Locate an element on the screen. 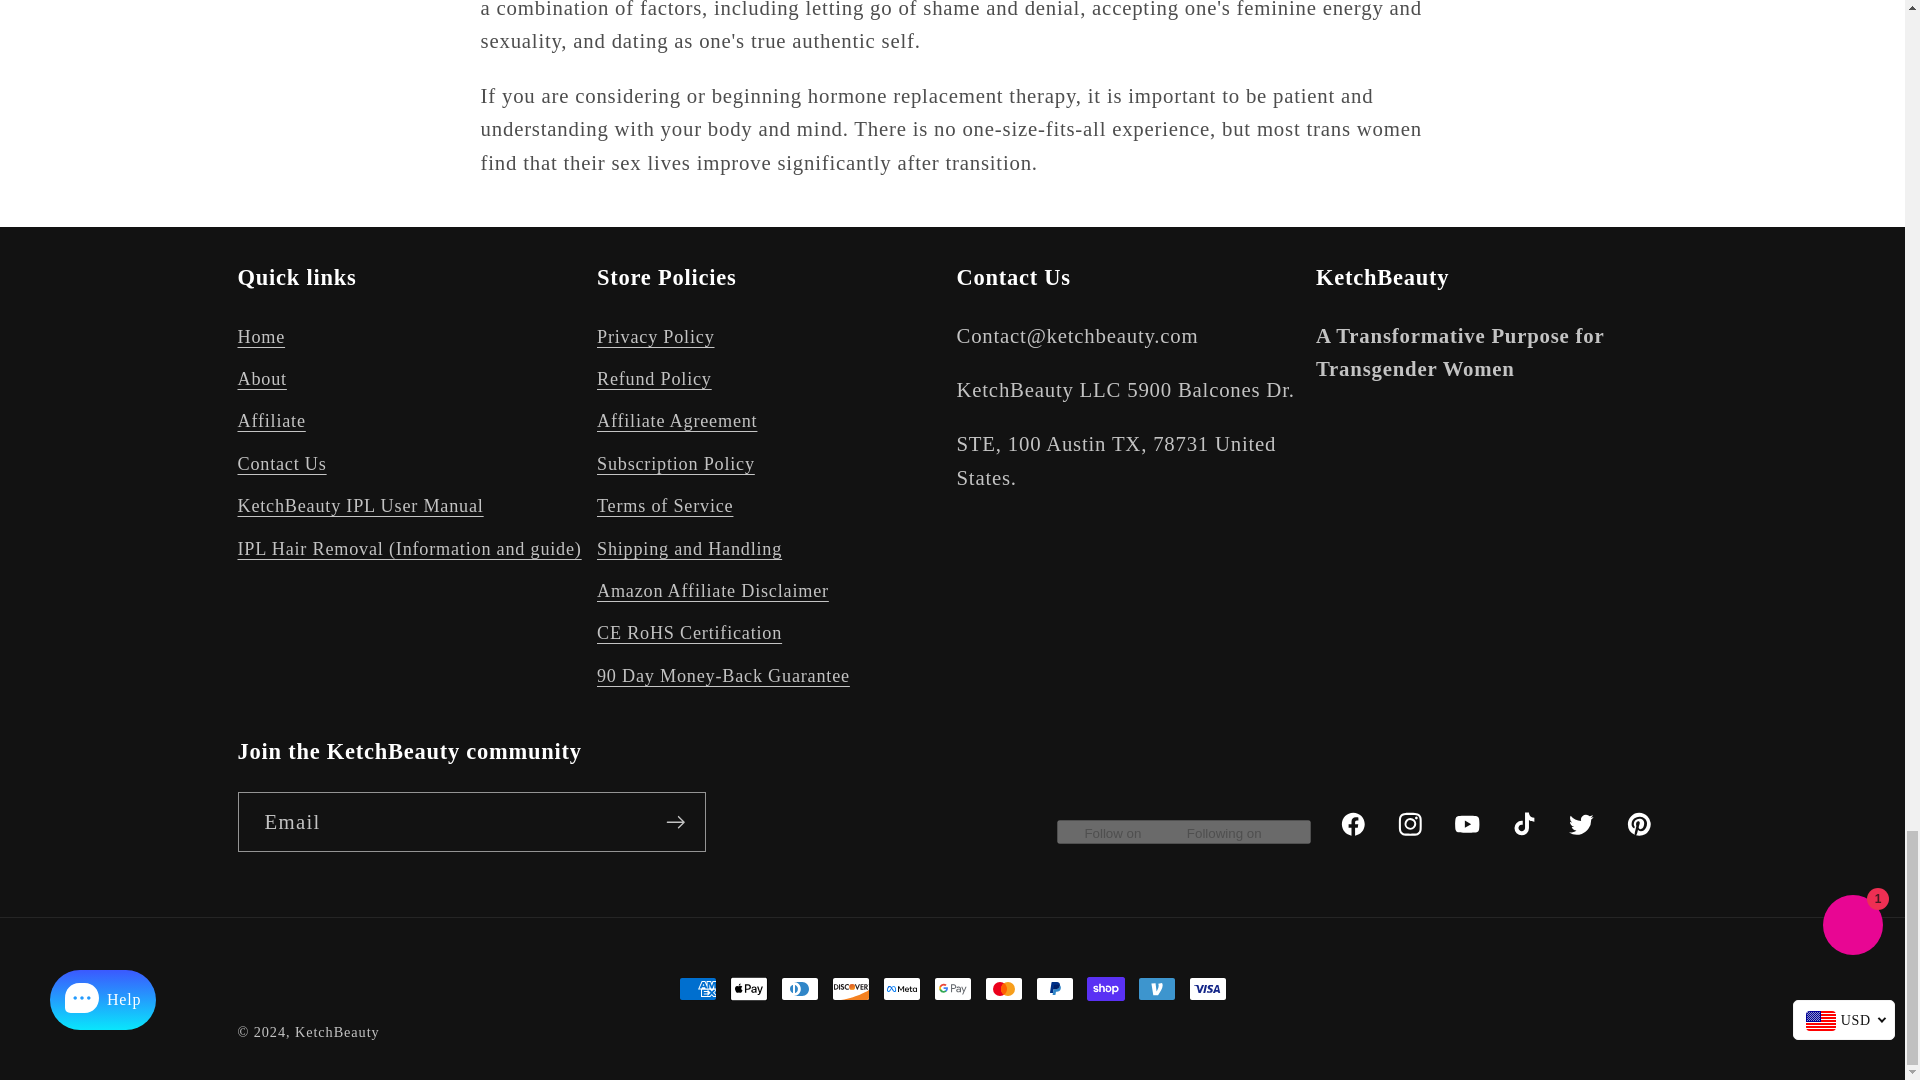  Affiliate is located at coordinates (272, 421).